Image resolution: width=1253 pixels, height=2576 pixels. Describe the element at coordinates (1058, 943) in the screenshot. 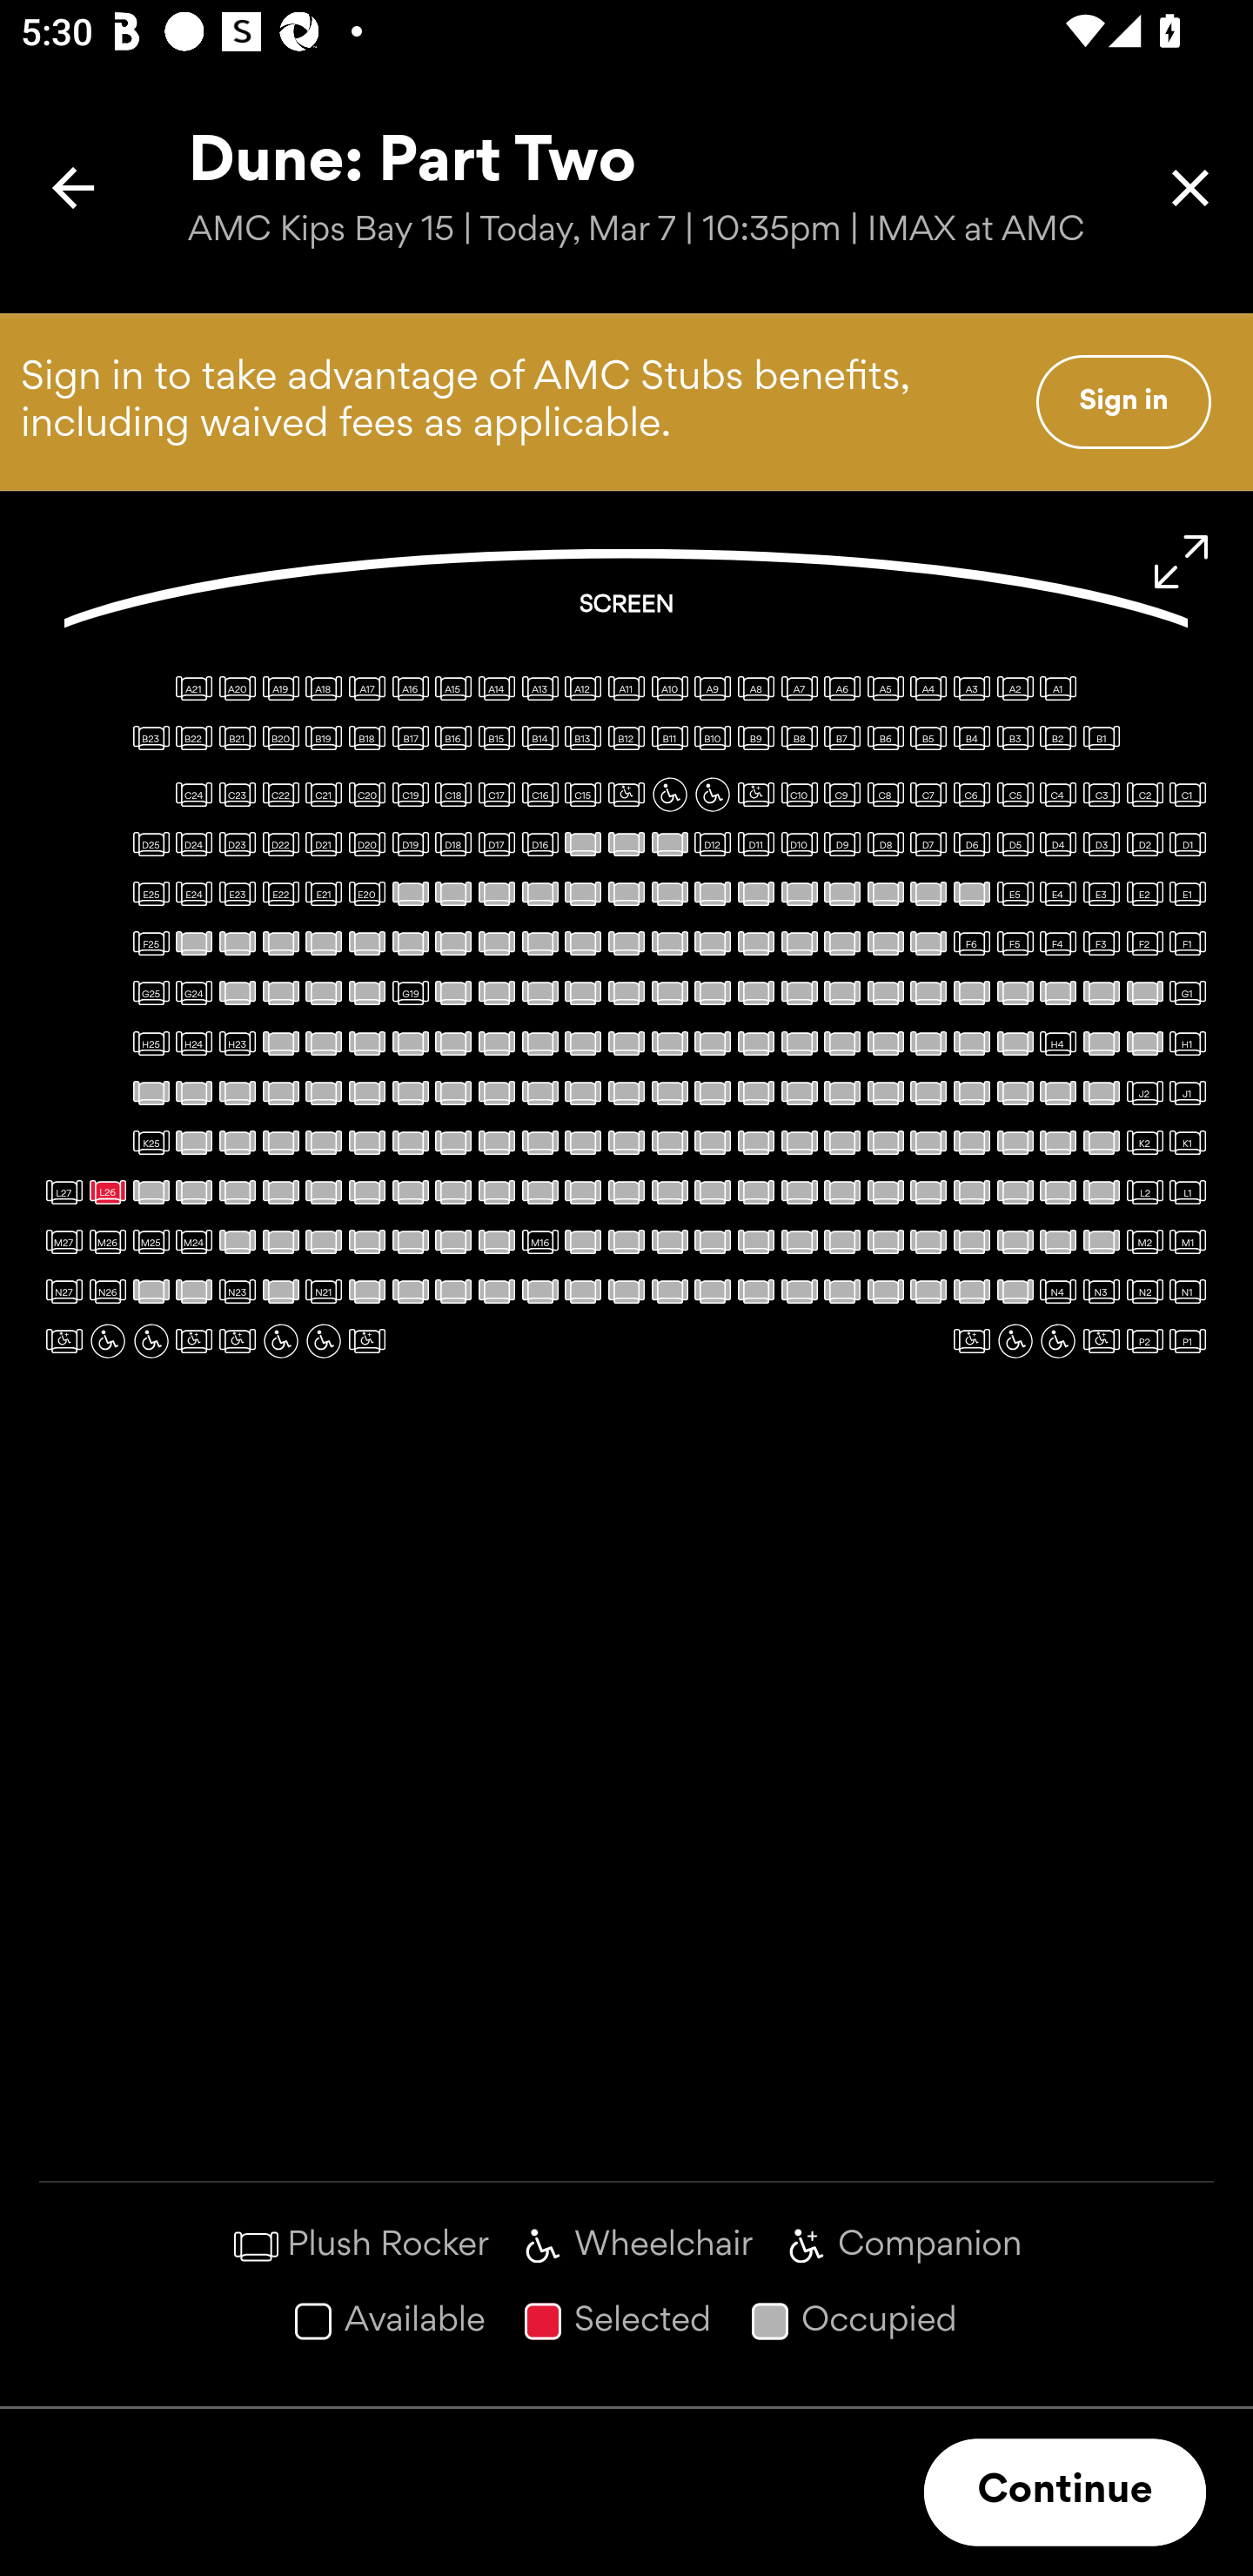

I see `F4, Regular seat, available` at that location.